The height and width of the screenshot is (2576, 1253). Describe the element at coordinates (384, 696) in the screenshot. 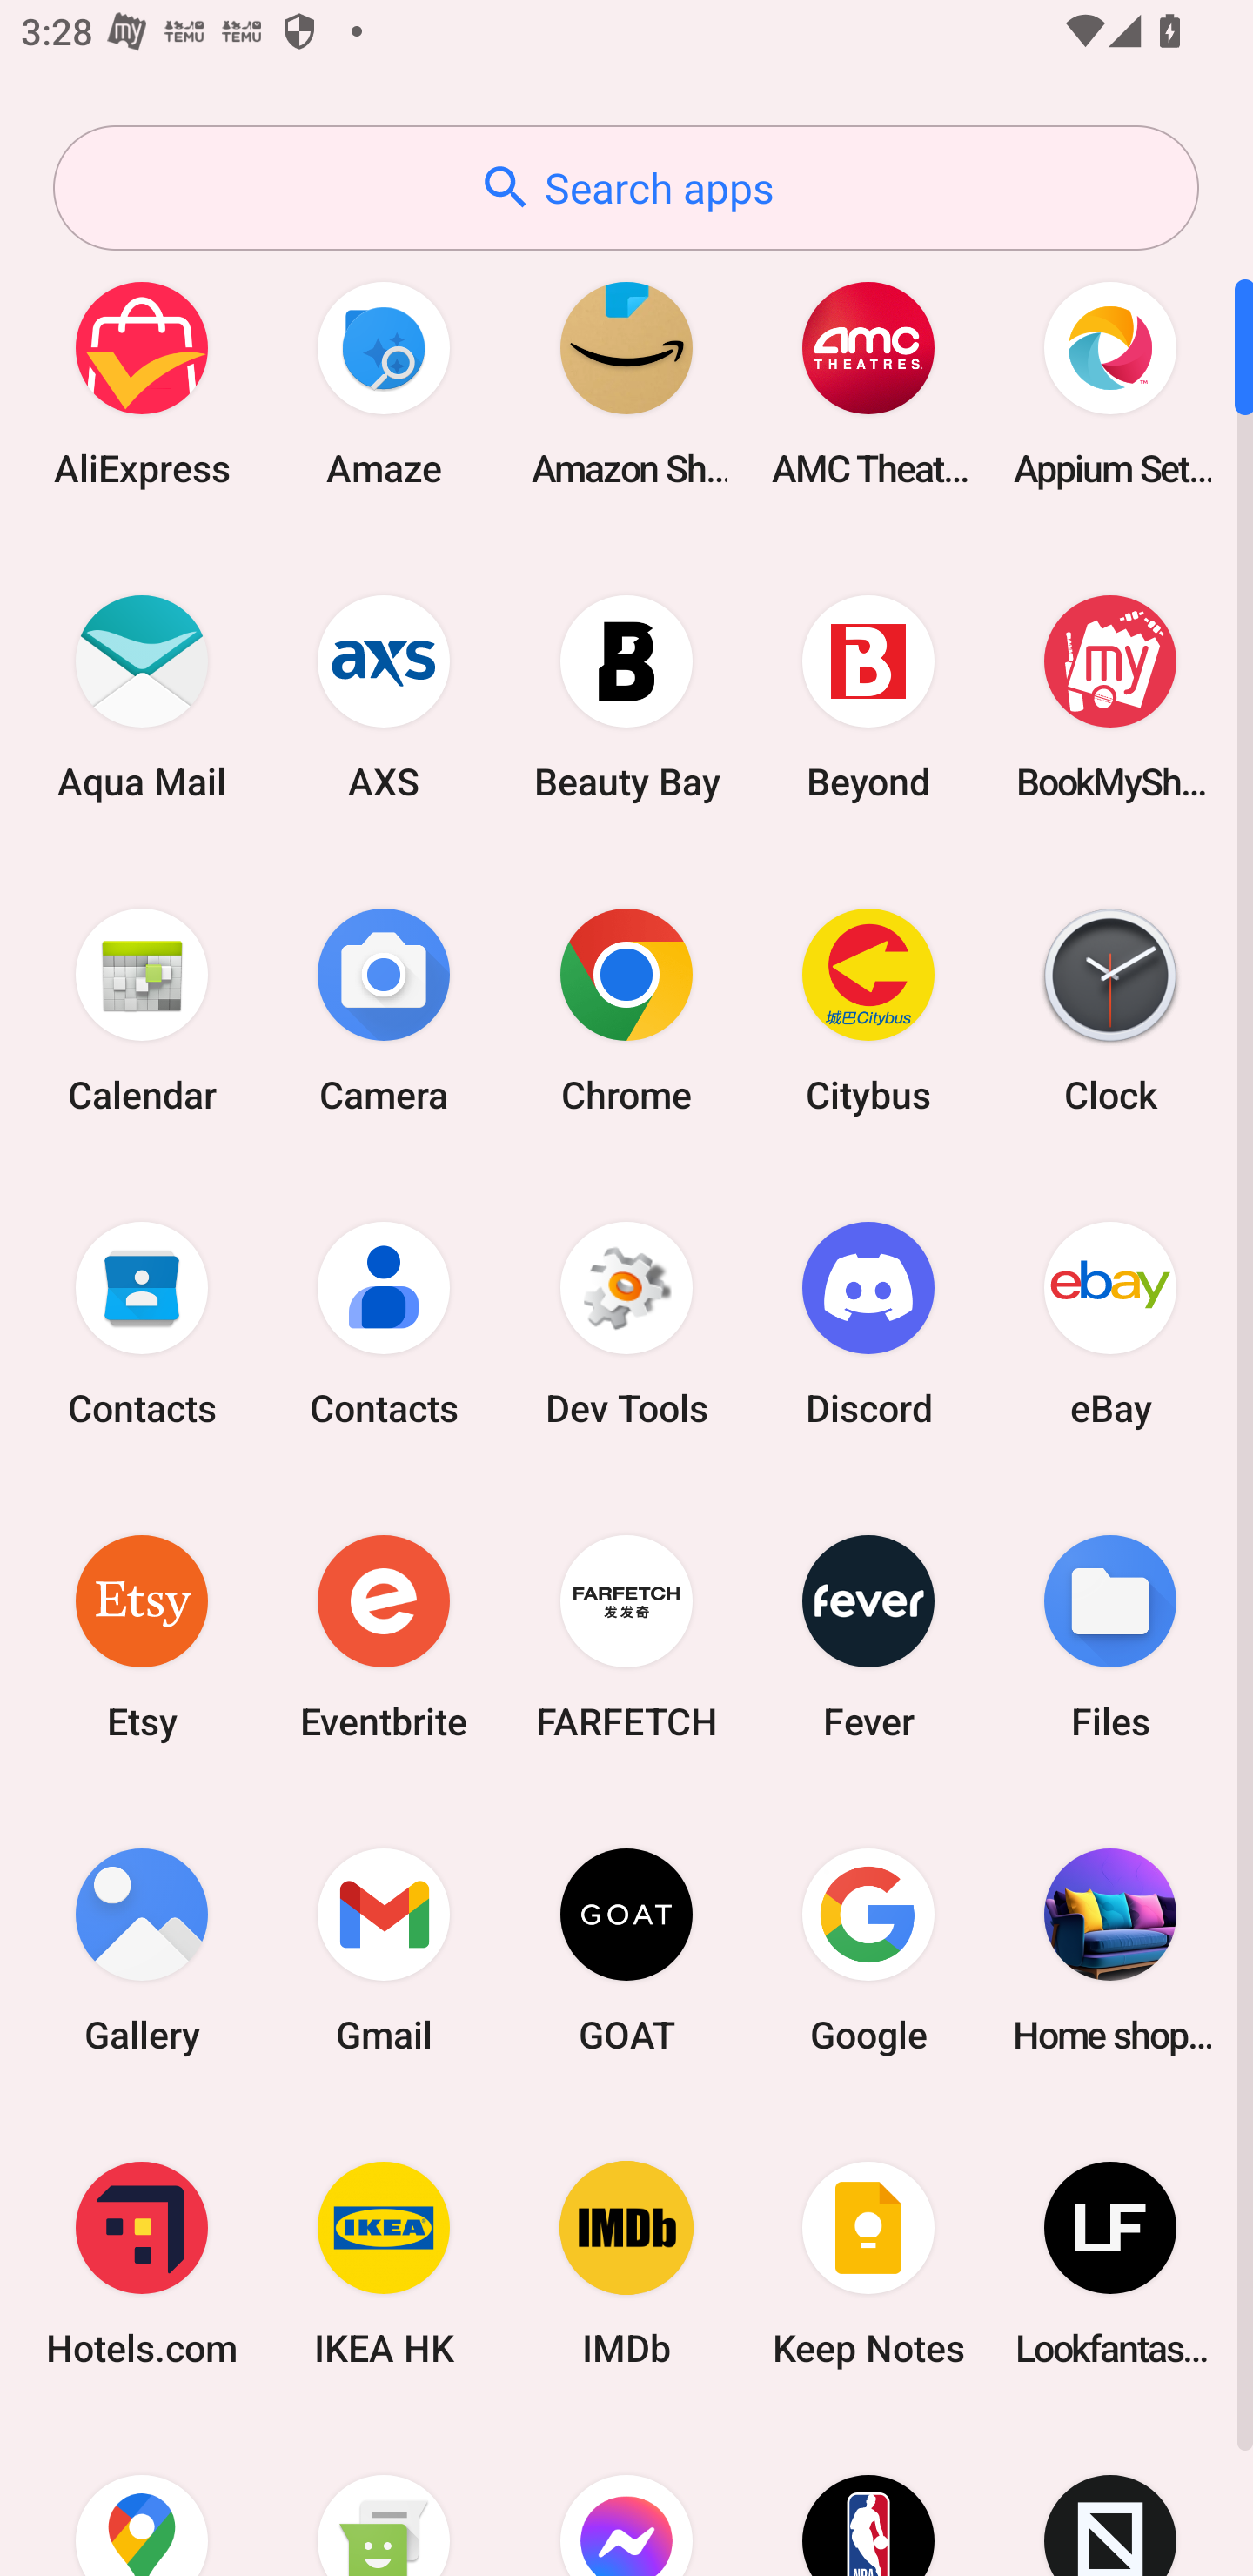

I see `AXS` at that location.